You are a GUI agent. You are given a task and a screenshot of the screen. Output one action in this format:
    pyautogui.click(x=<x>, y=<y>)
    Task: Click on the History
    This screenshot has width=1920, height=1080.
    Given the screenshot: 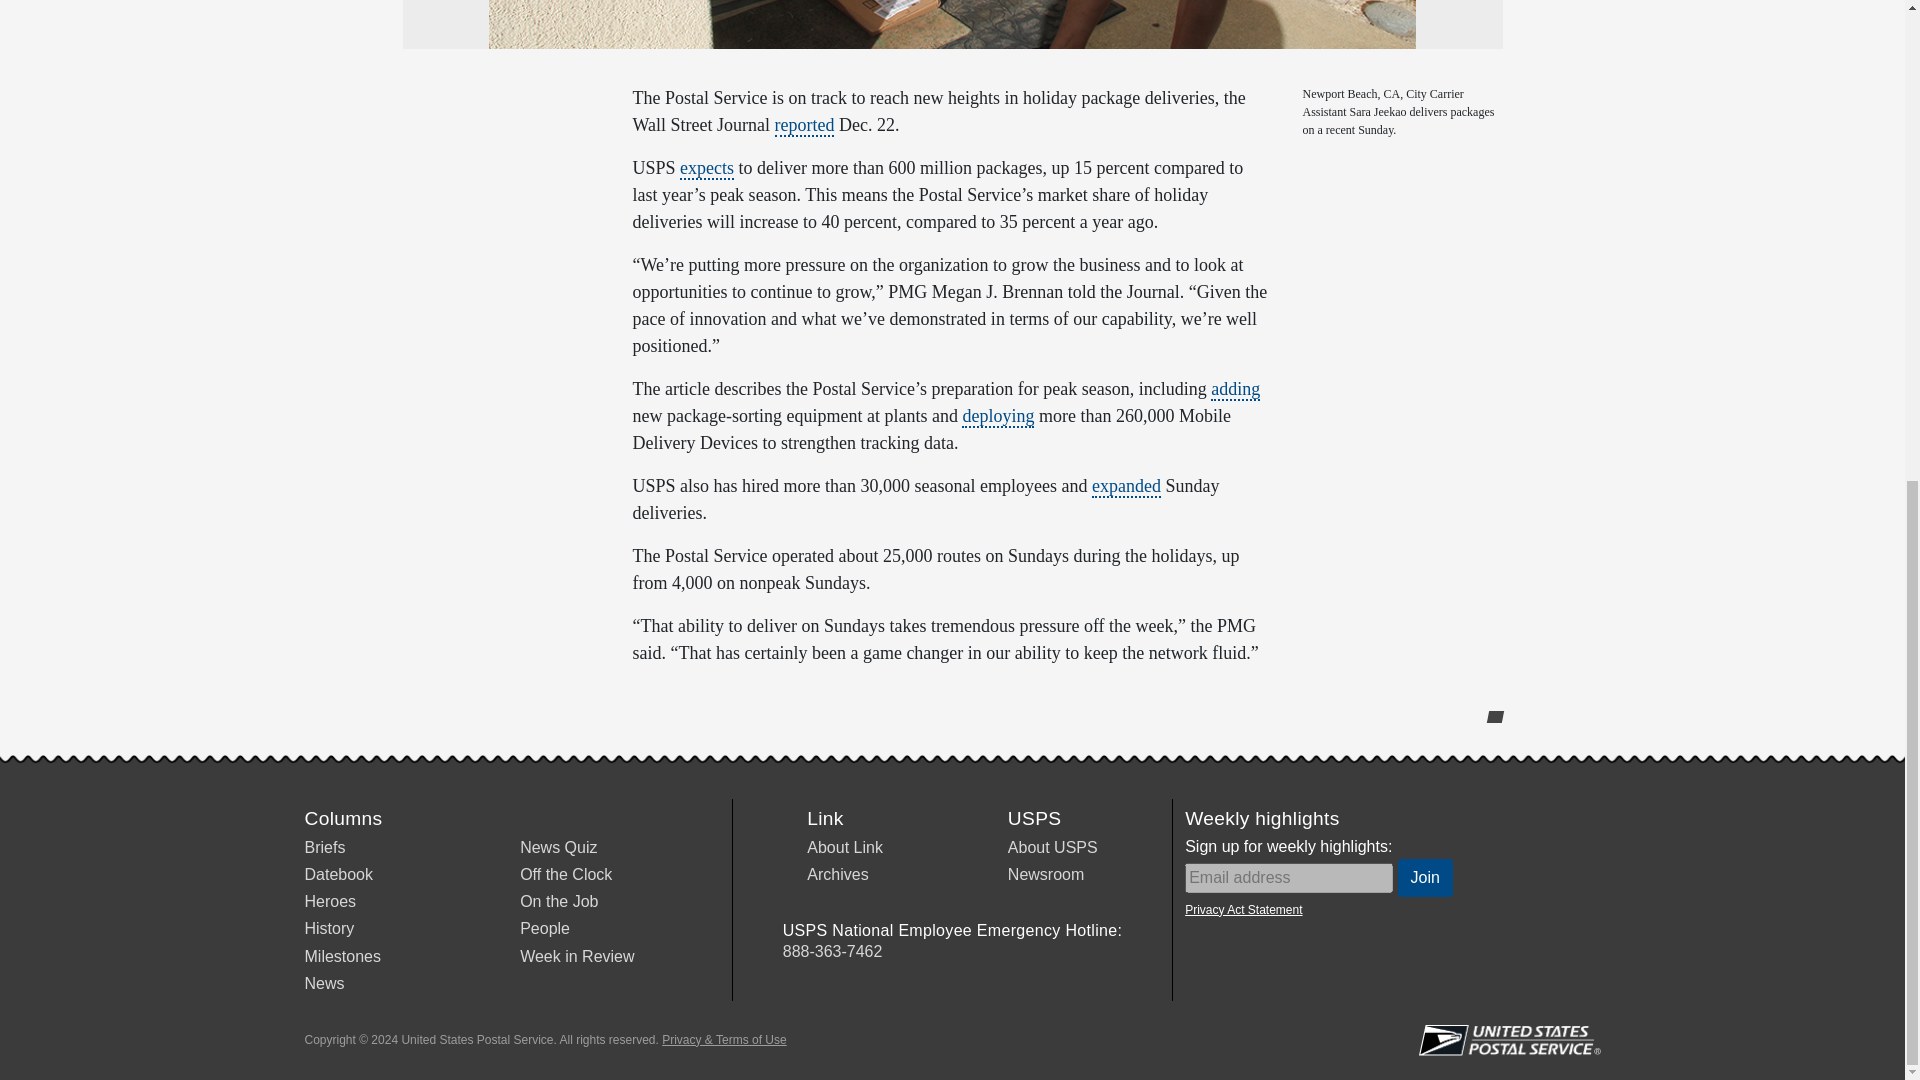 What is the action you would take?
    pyautogui.click(x=328, y=928)
    